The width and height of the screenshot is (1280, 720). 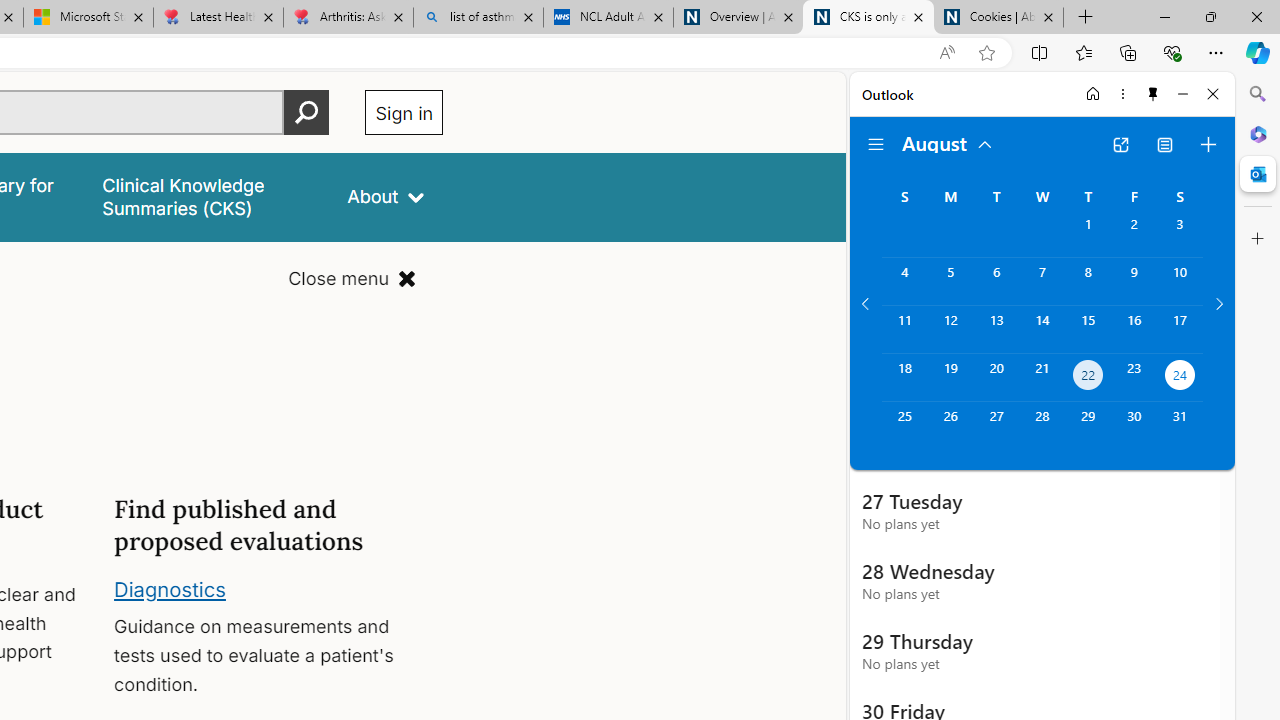 What do you see at coordinates (1042, 281) in the screenshot?
I see `Wednesday, August 7, 2024. ` at bounding box center [1042, 281].